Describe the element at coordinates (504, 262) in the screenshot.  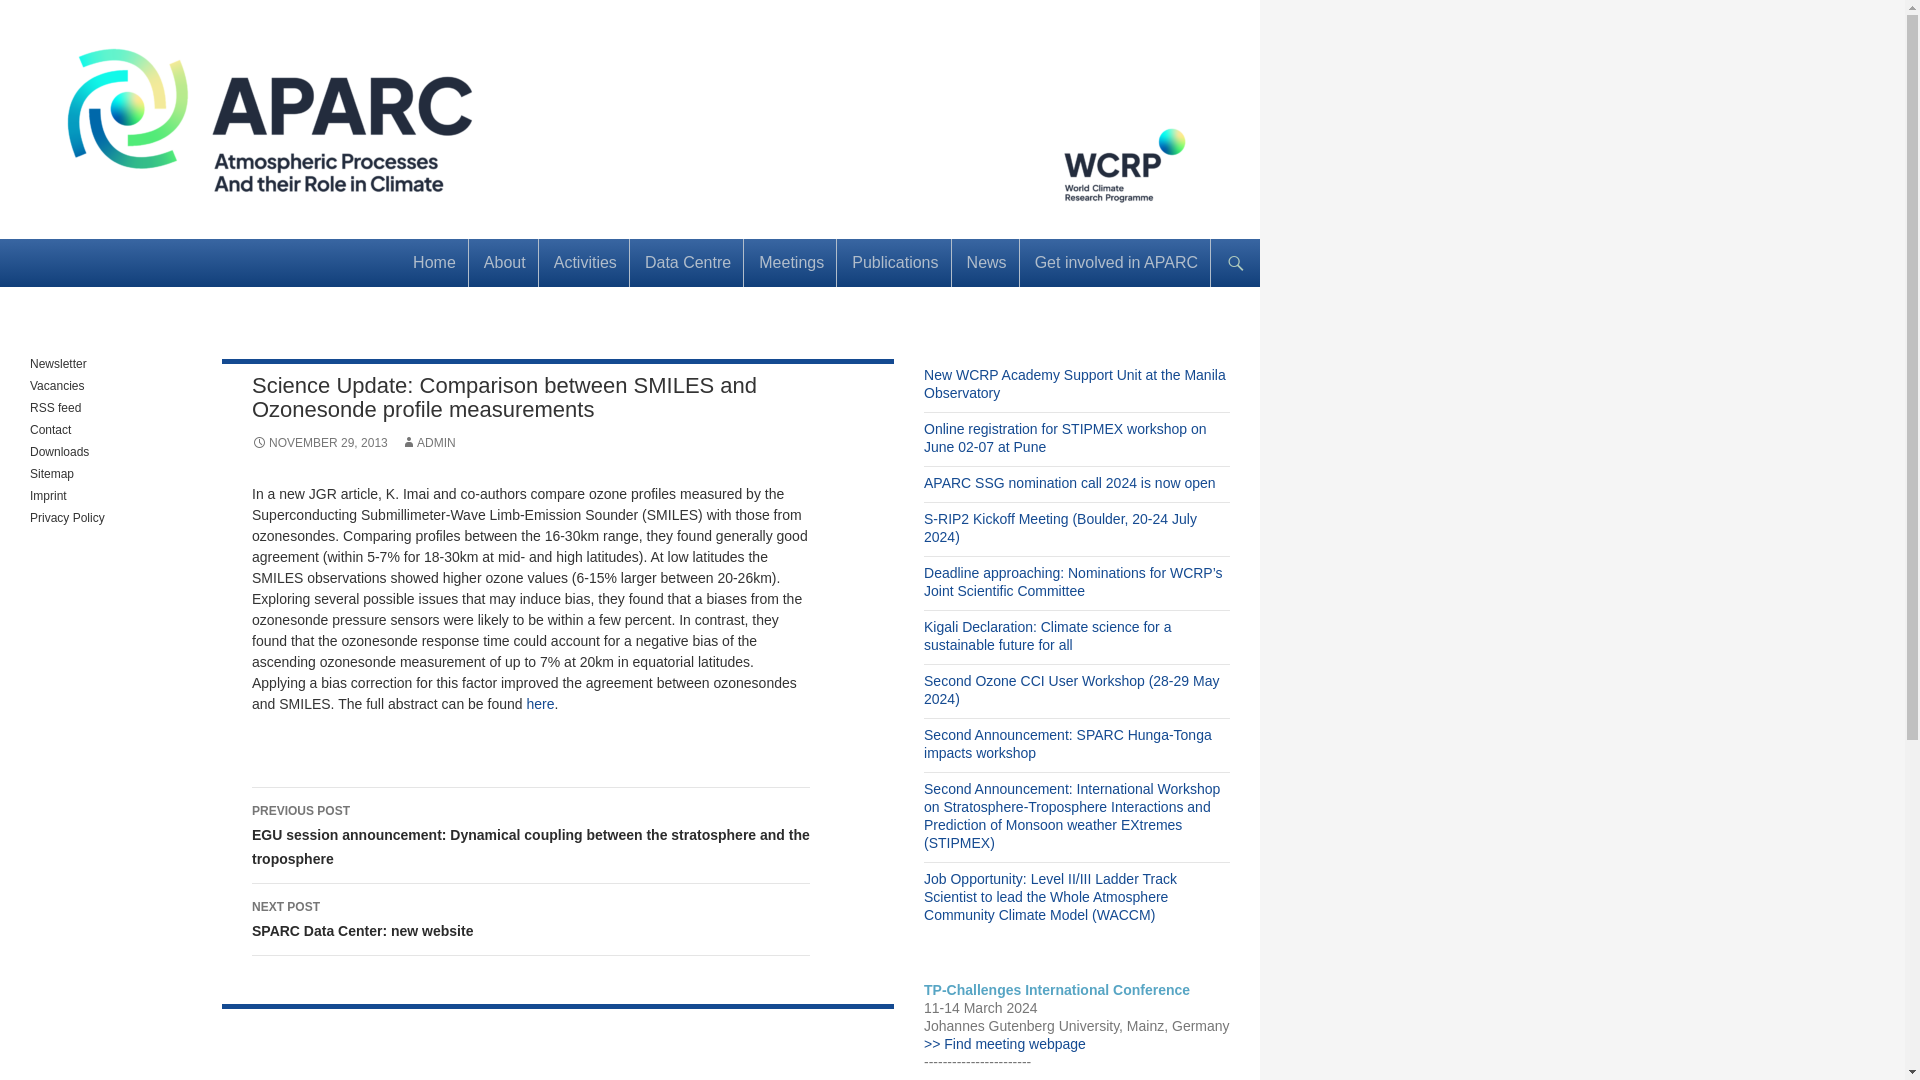
I see `About` at that location.